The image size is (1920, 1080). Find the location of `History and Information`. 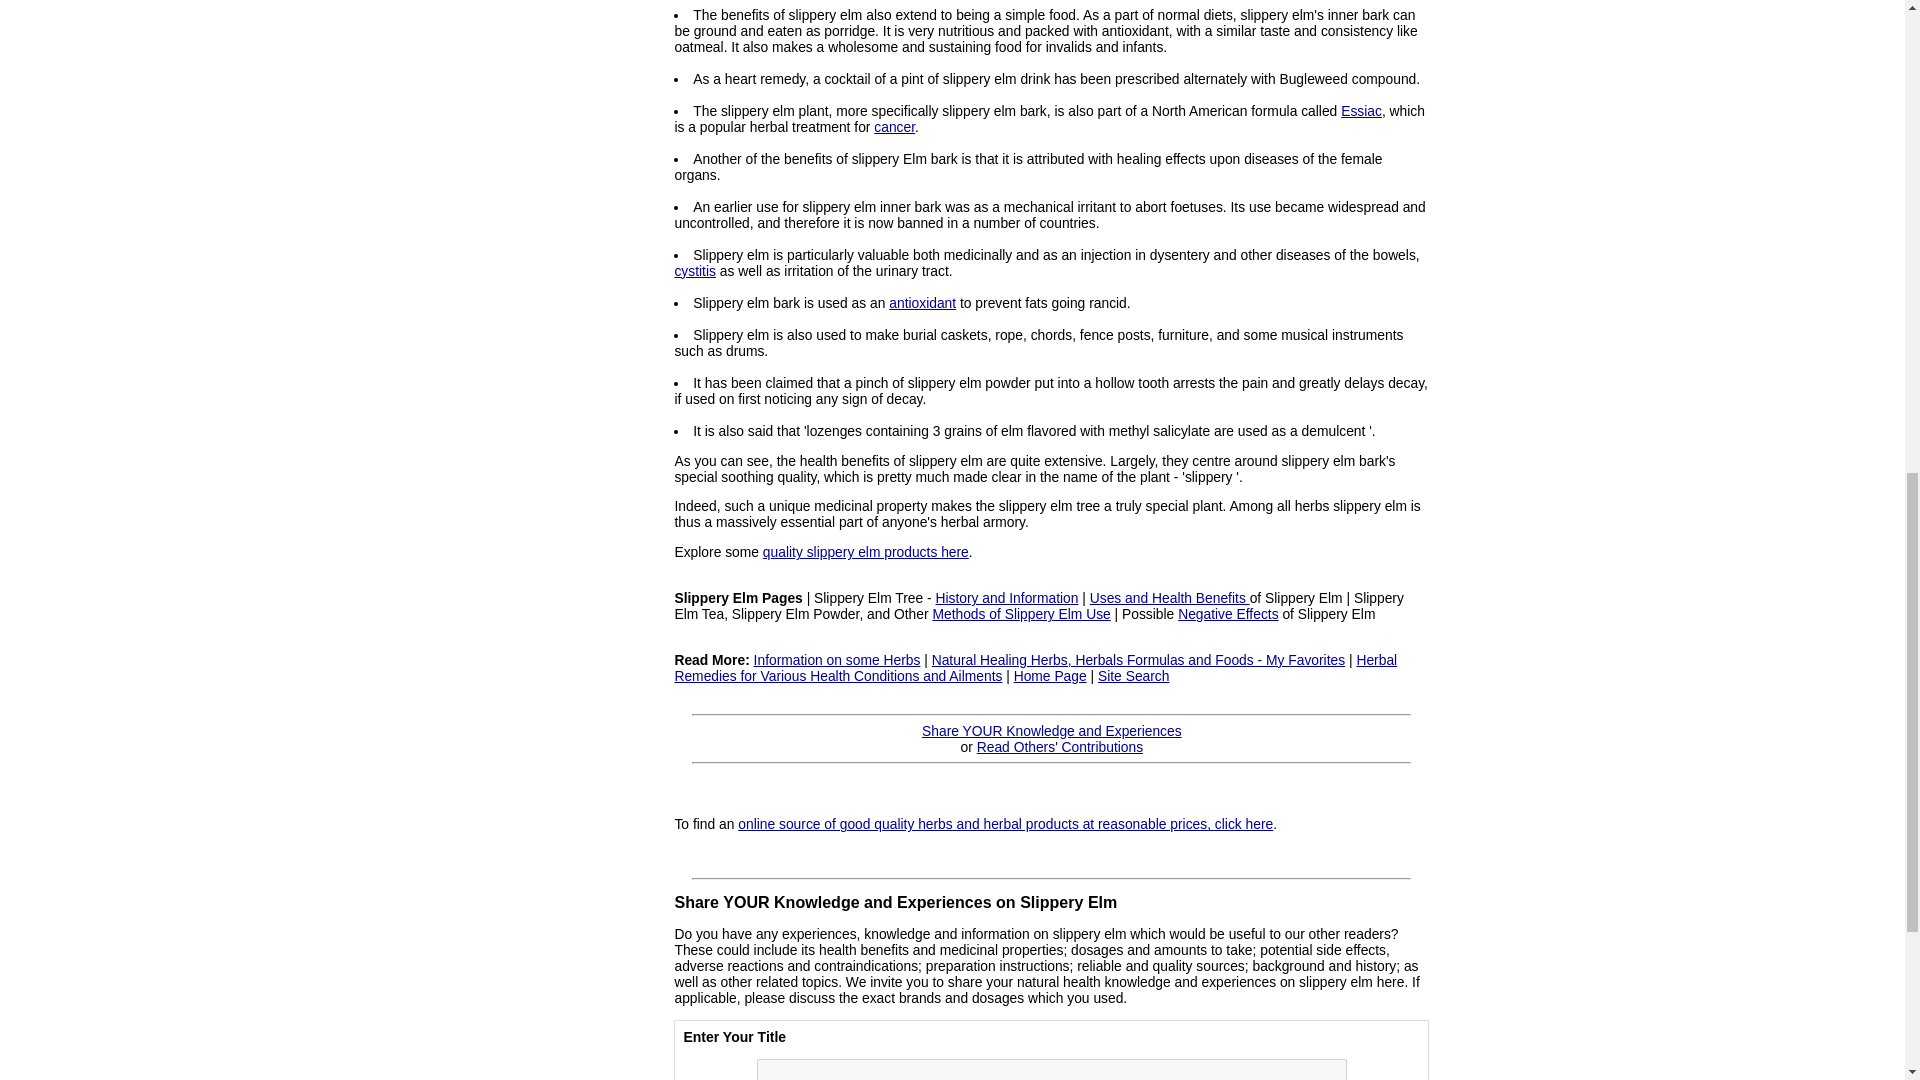

History and Information is located at coordinates (1008, 597).